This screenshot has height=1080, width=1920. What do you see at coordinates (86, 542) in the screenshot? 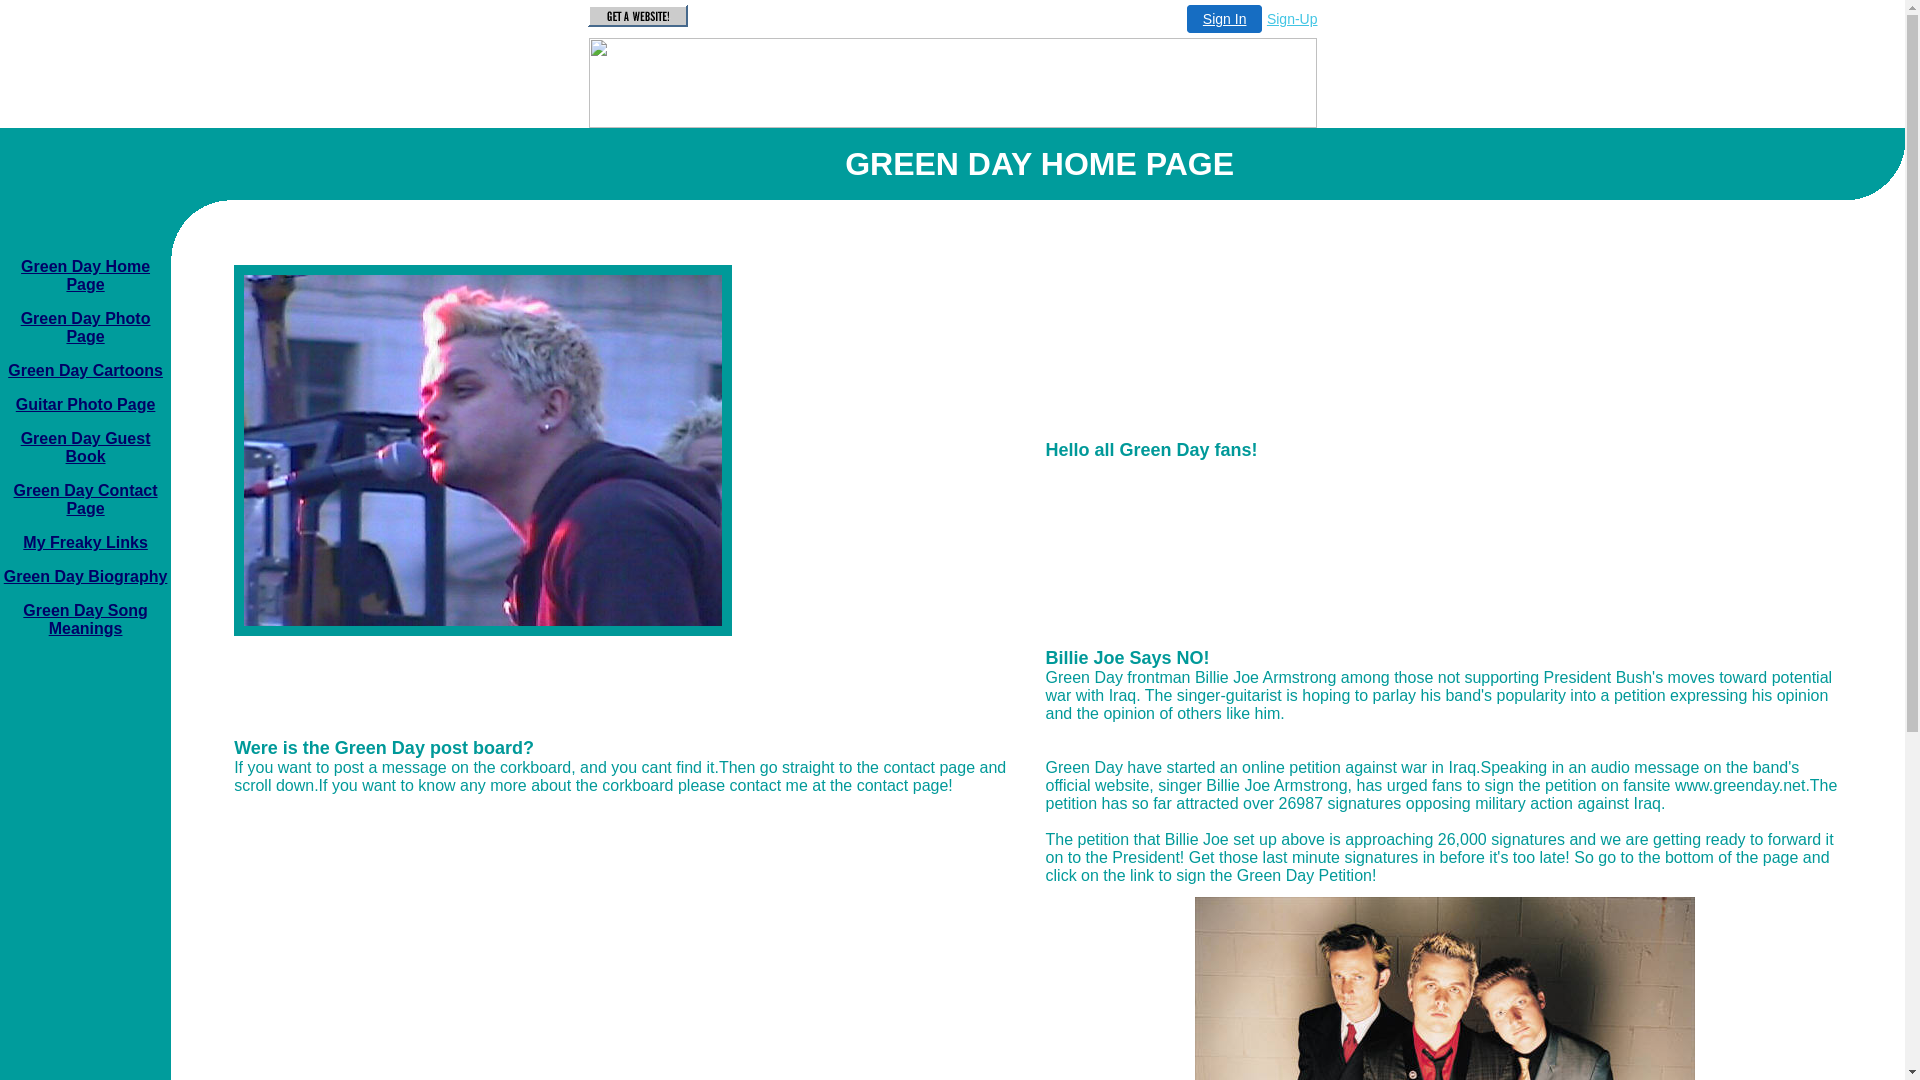
I see `My Freaky Links` at bounding box center [86, 542].